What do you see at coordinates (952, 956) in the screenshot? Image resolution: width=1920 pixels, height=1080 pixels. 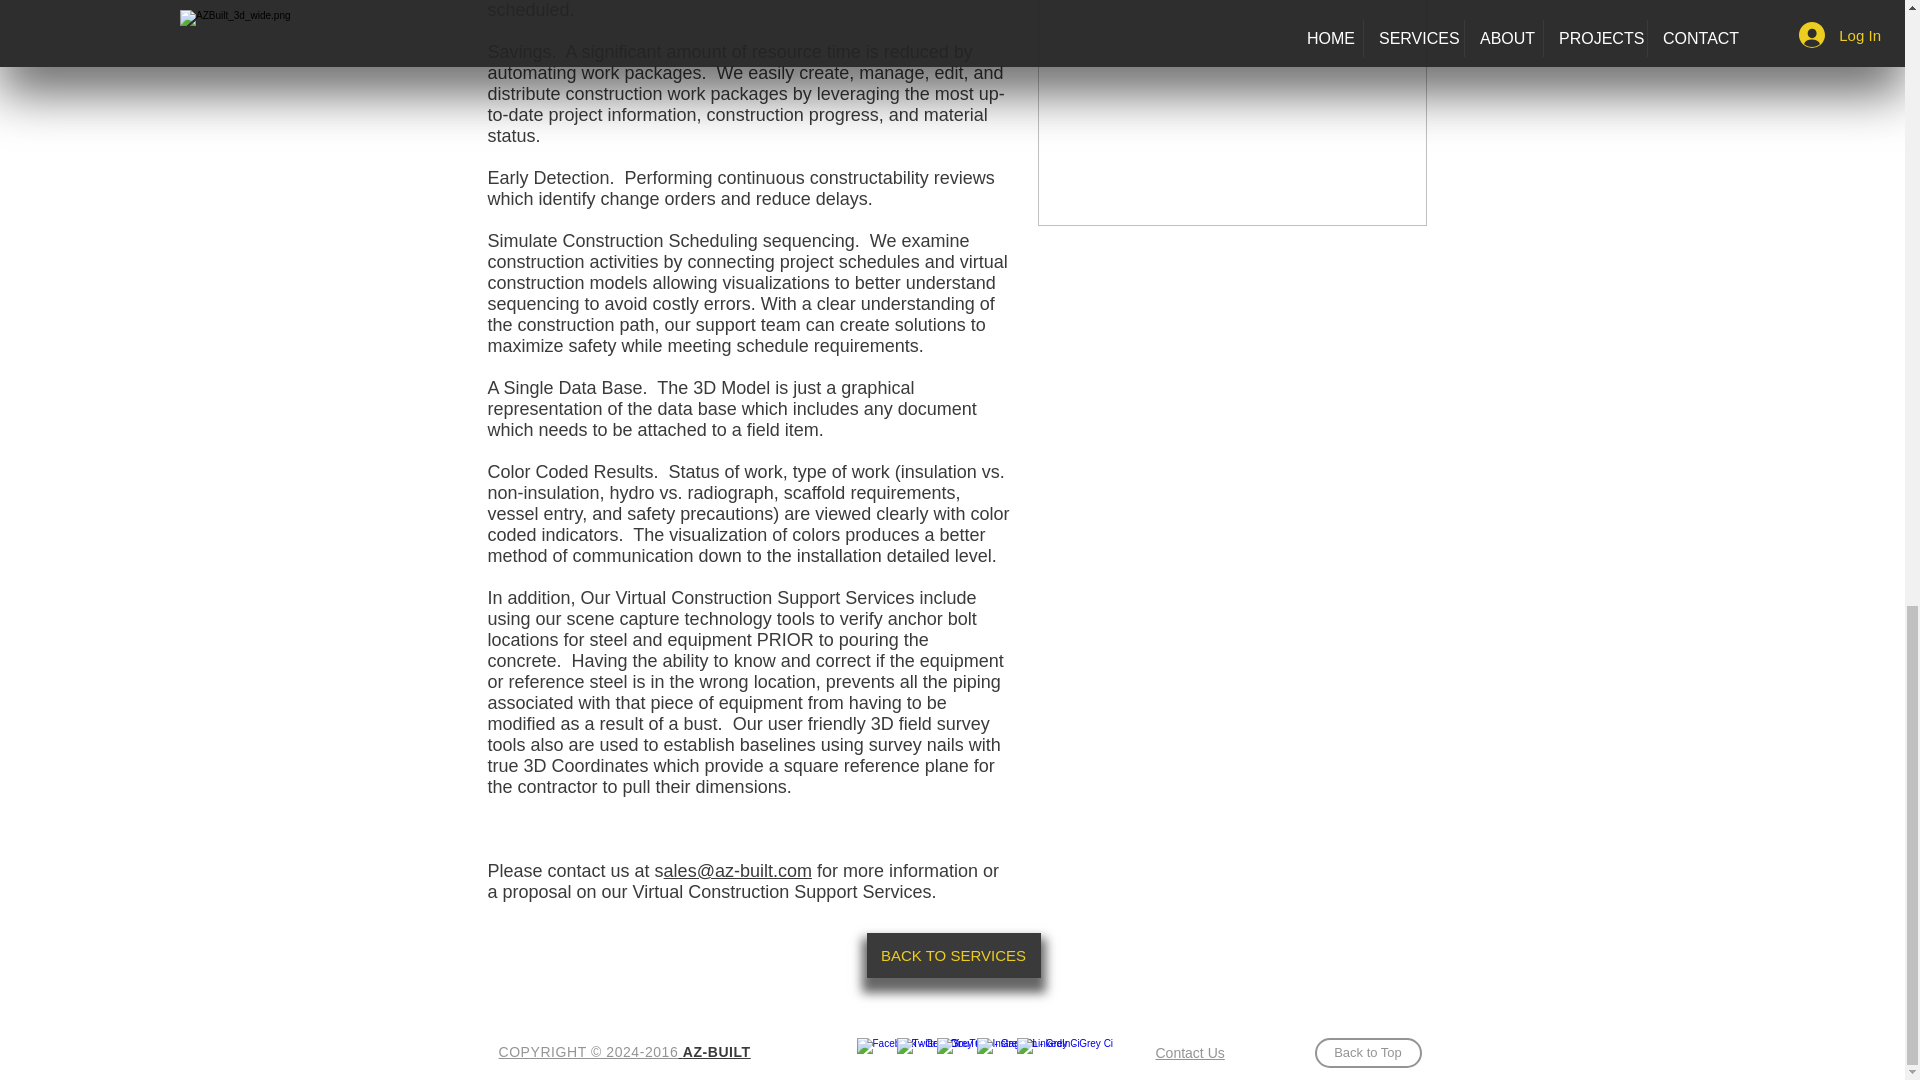 I see `BACK TO SERVICES` at bounding box center [952, 956].